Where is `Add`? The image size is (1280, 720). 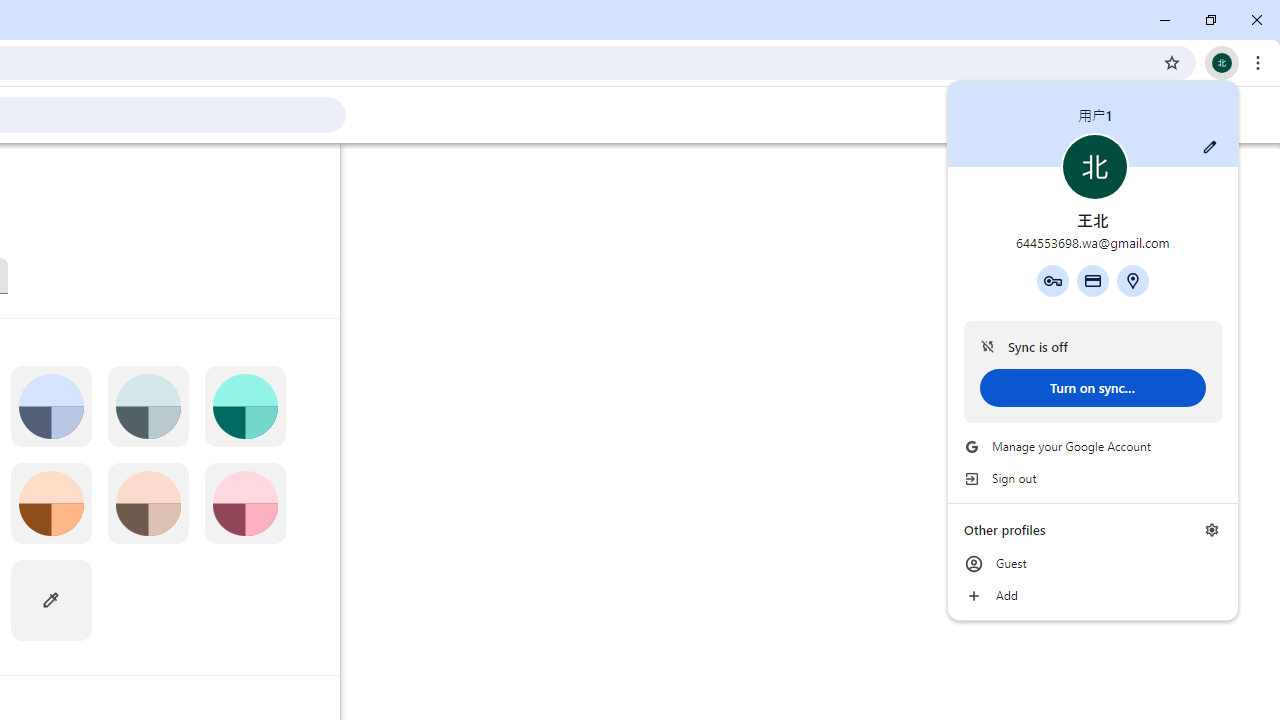 Add is located at coordinates (1092, 596).